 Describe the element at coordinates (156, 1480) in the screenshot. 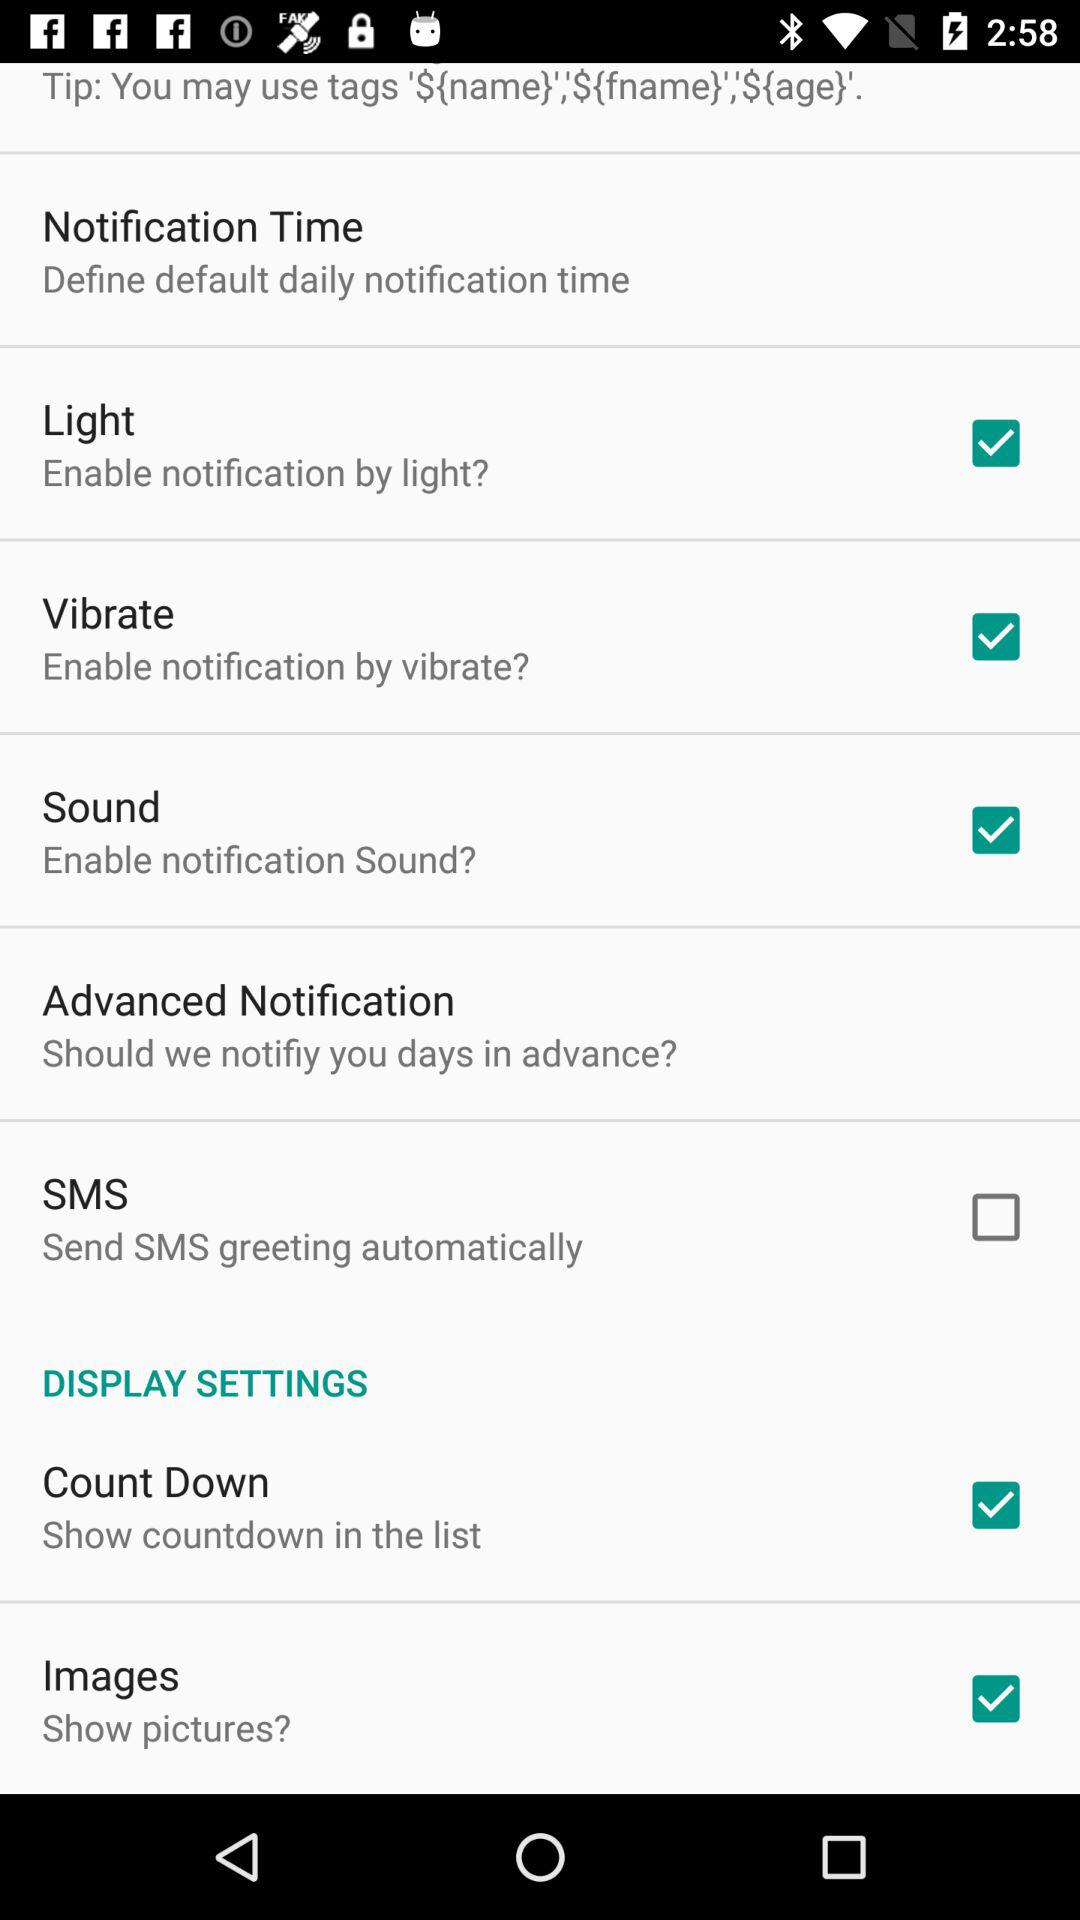

I see `turn on icon below the display settings` at that location.